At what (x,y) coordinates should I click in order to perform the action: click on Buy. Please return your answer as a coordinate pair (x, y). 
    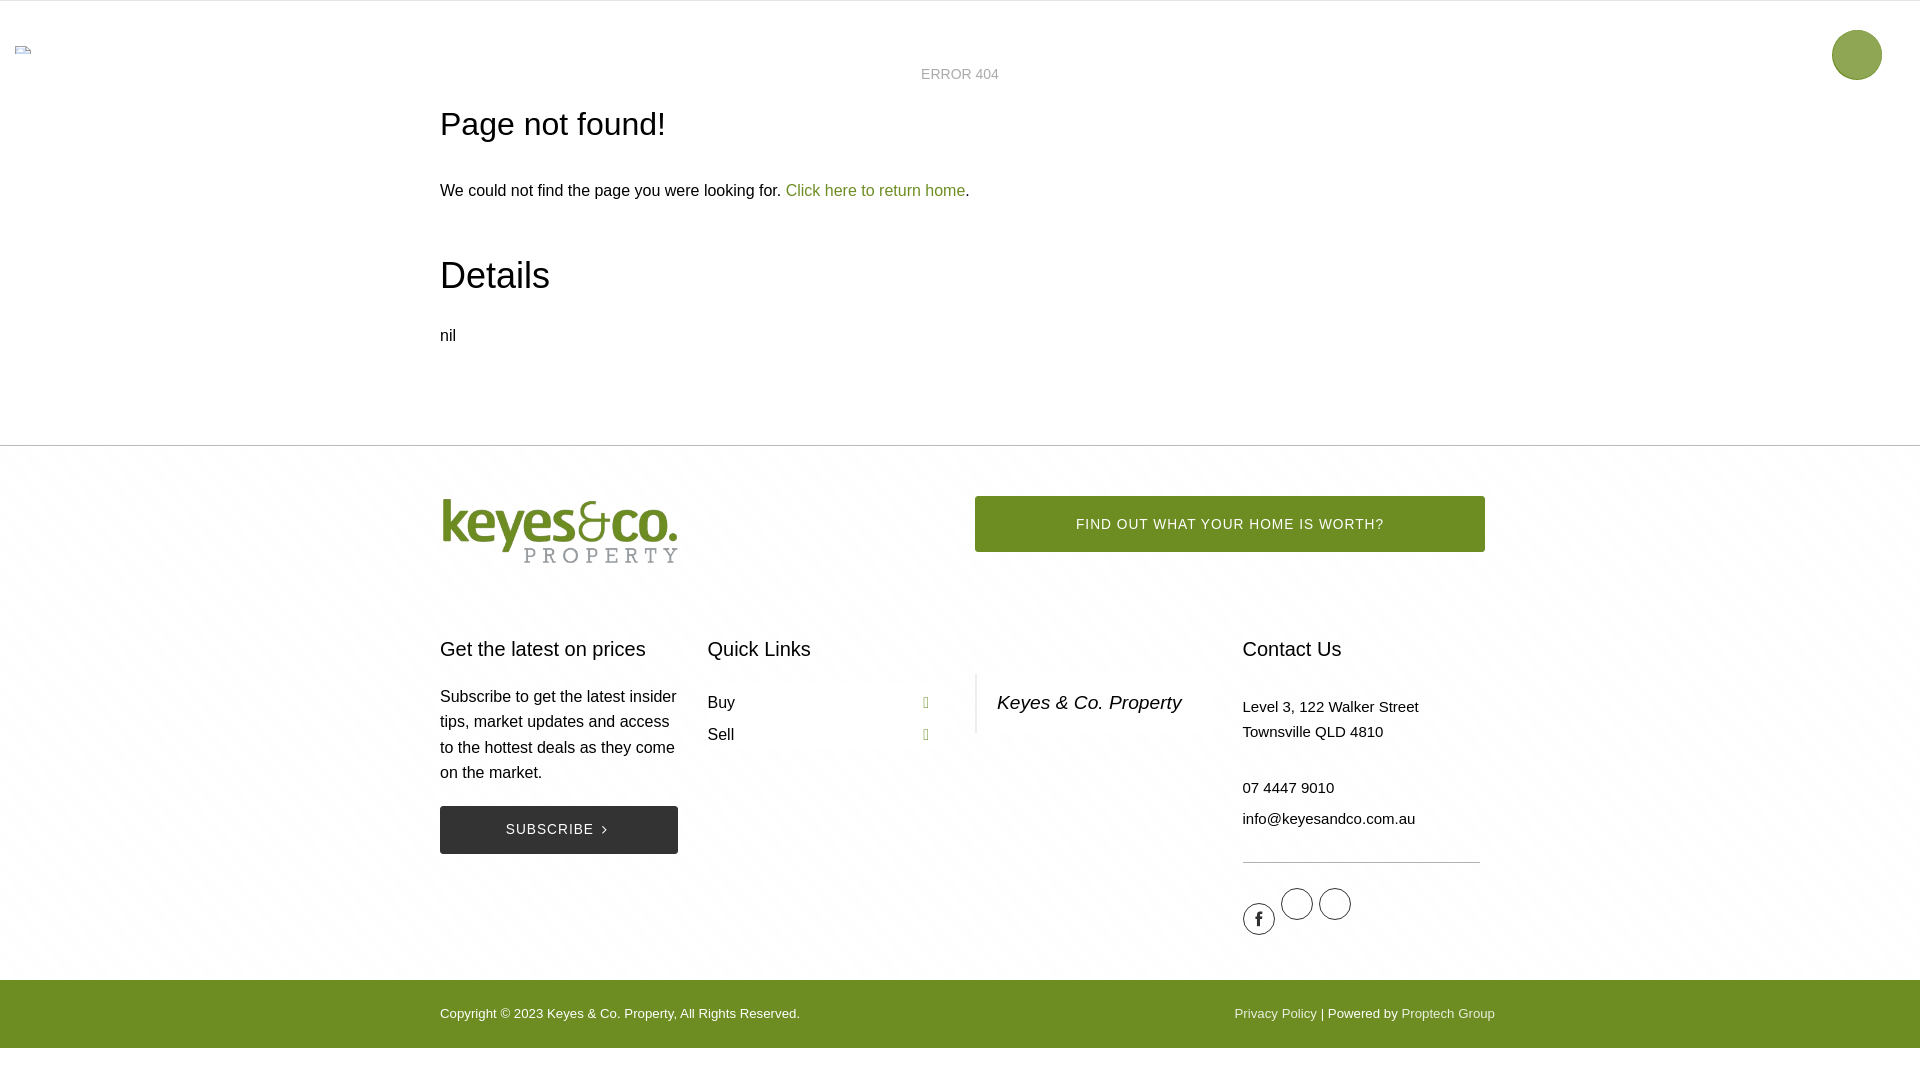
    Looking at the image, I should click on (842, 50).